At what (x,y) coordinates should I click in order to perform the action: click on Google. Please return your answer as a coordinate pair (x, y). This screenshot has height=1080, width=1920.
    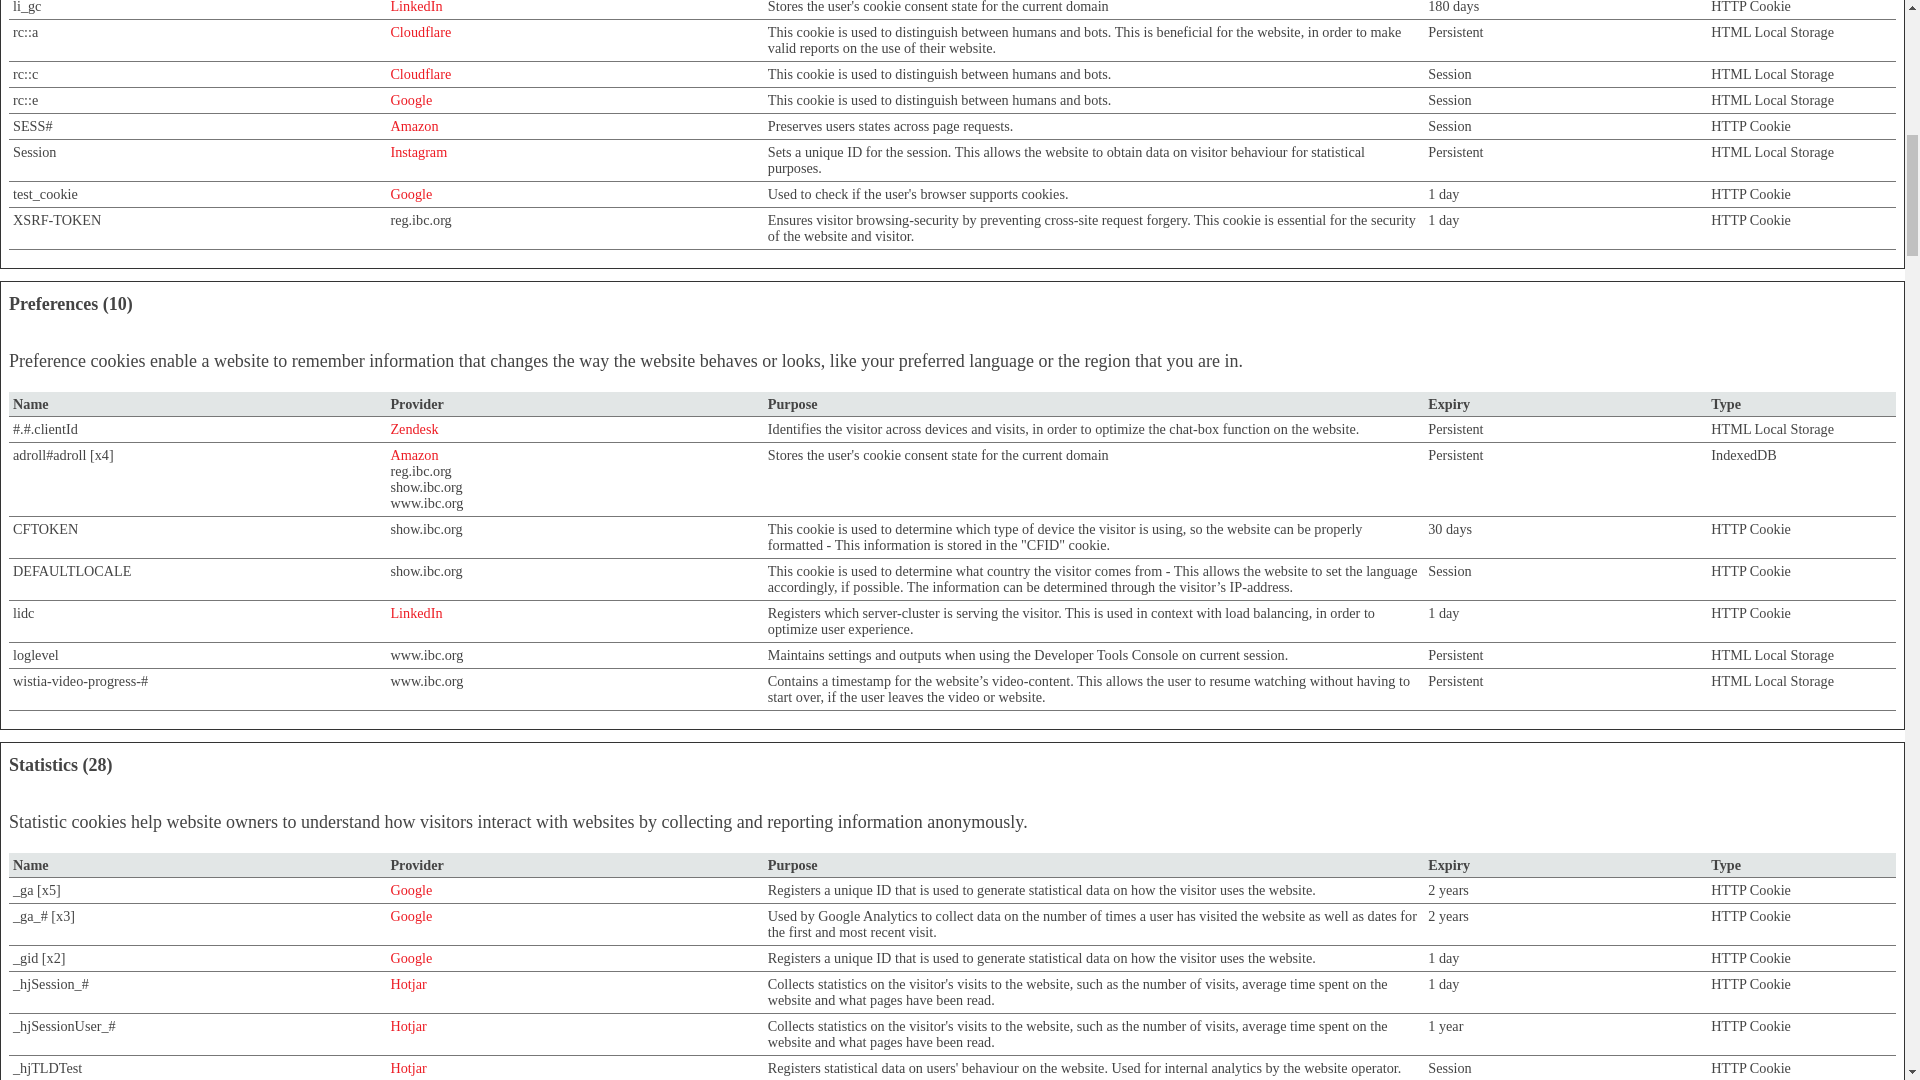
    Looking at the image, I should click on (410, 193).